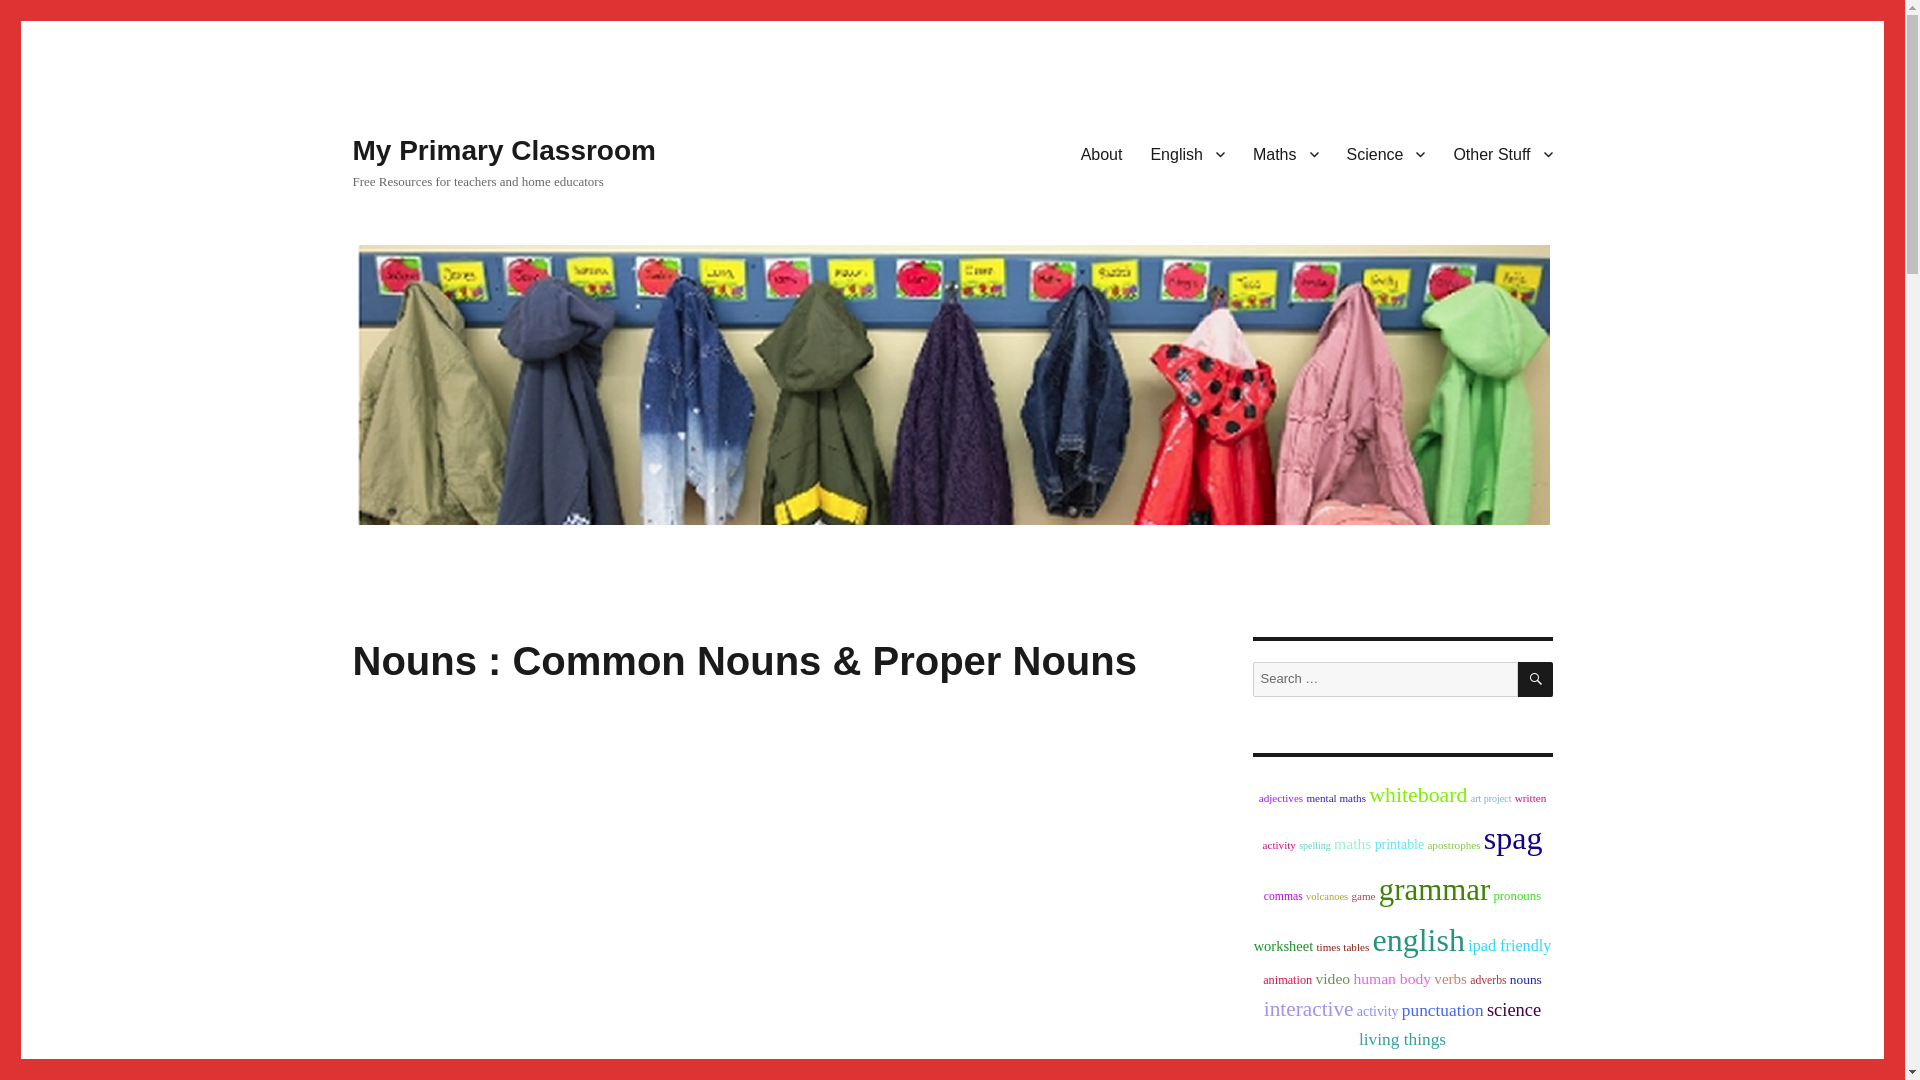  I want to click on 4 topics, so click(1362, 895).